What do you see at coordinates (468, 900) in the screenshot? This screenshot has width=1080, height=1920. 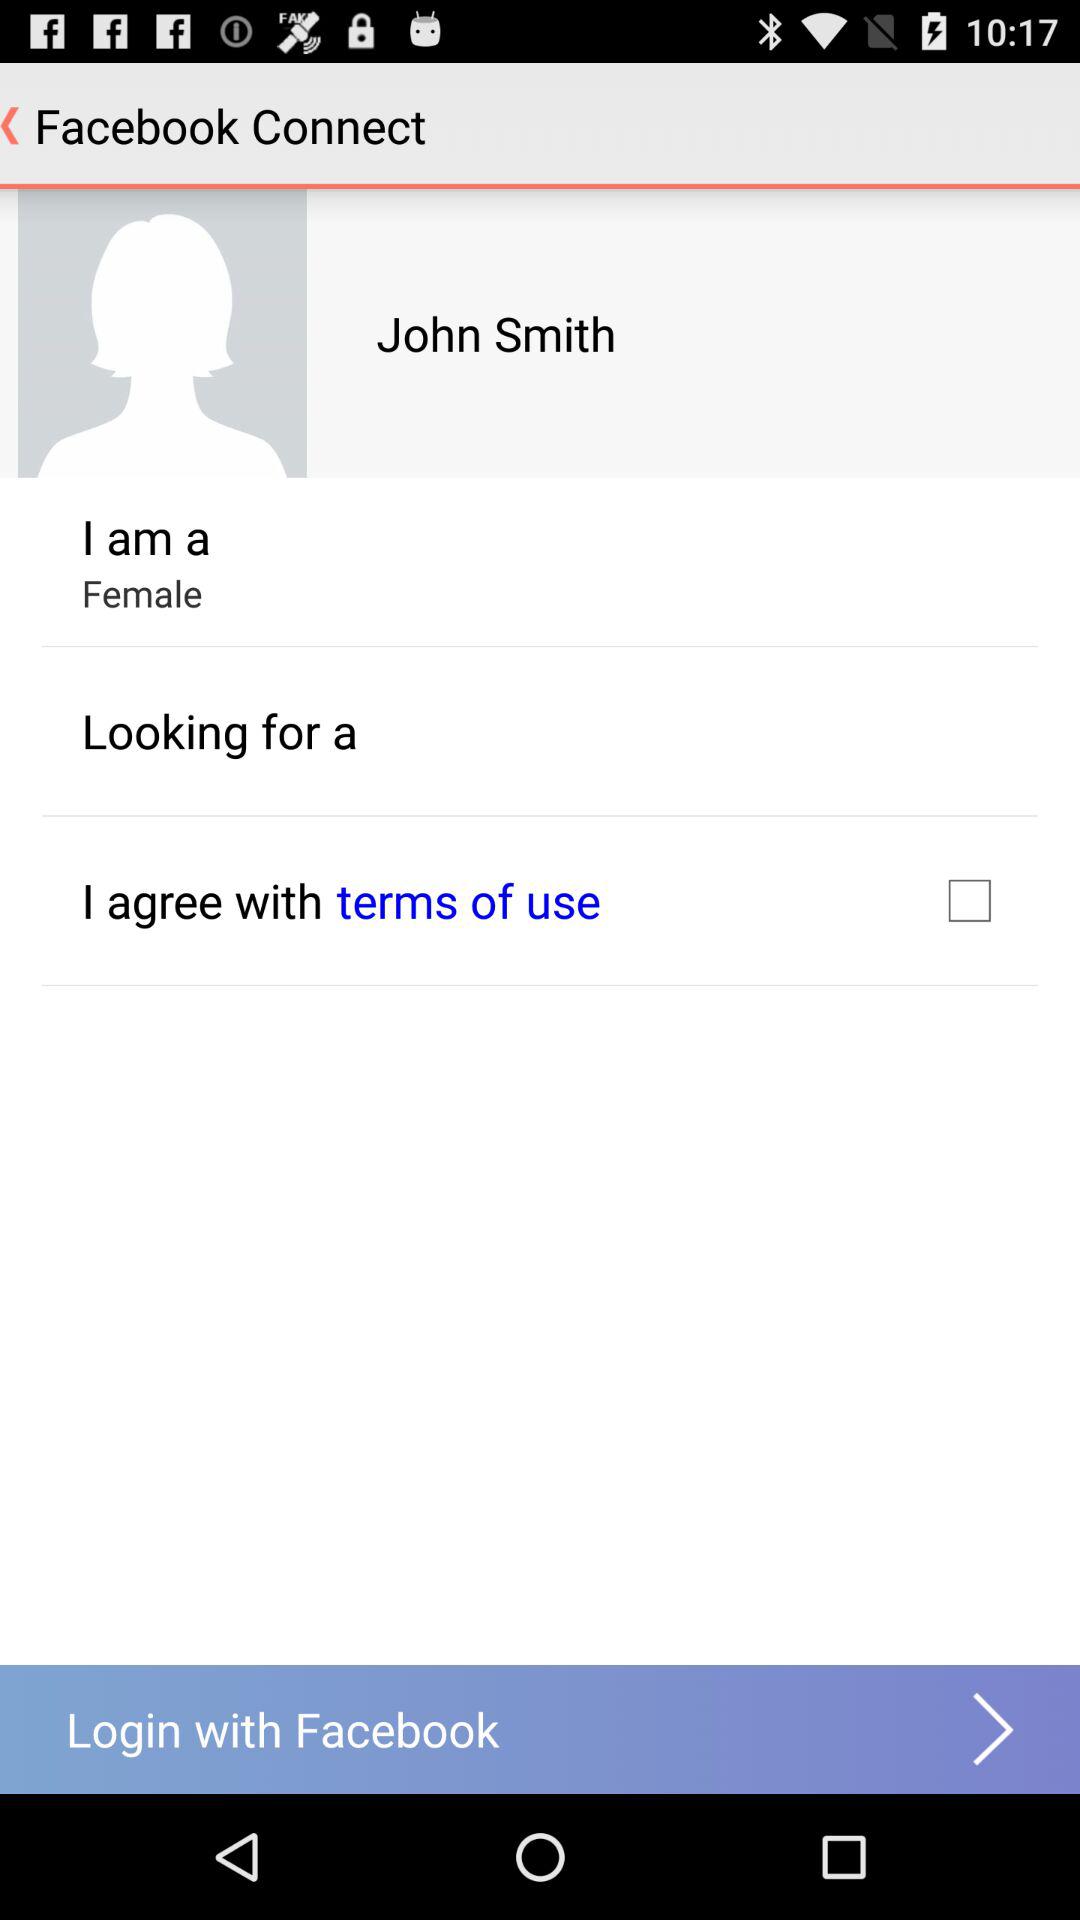 I see `press icon below the looking for a icon` at bounding box center [468, 900].